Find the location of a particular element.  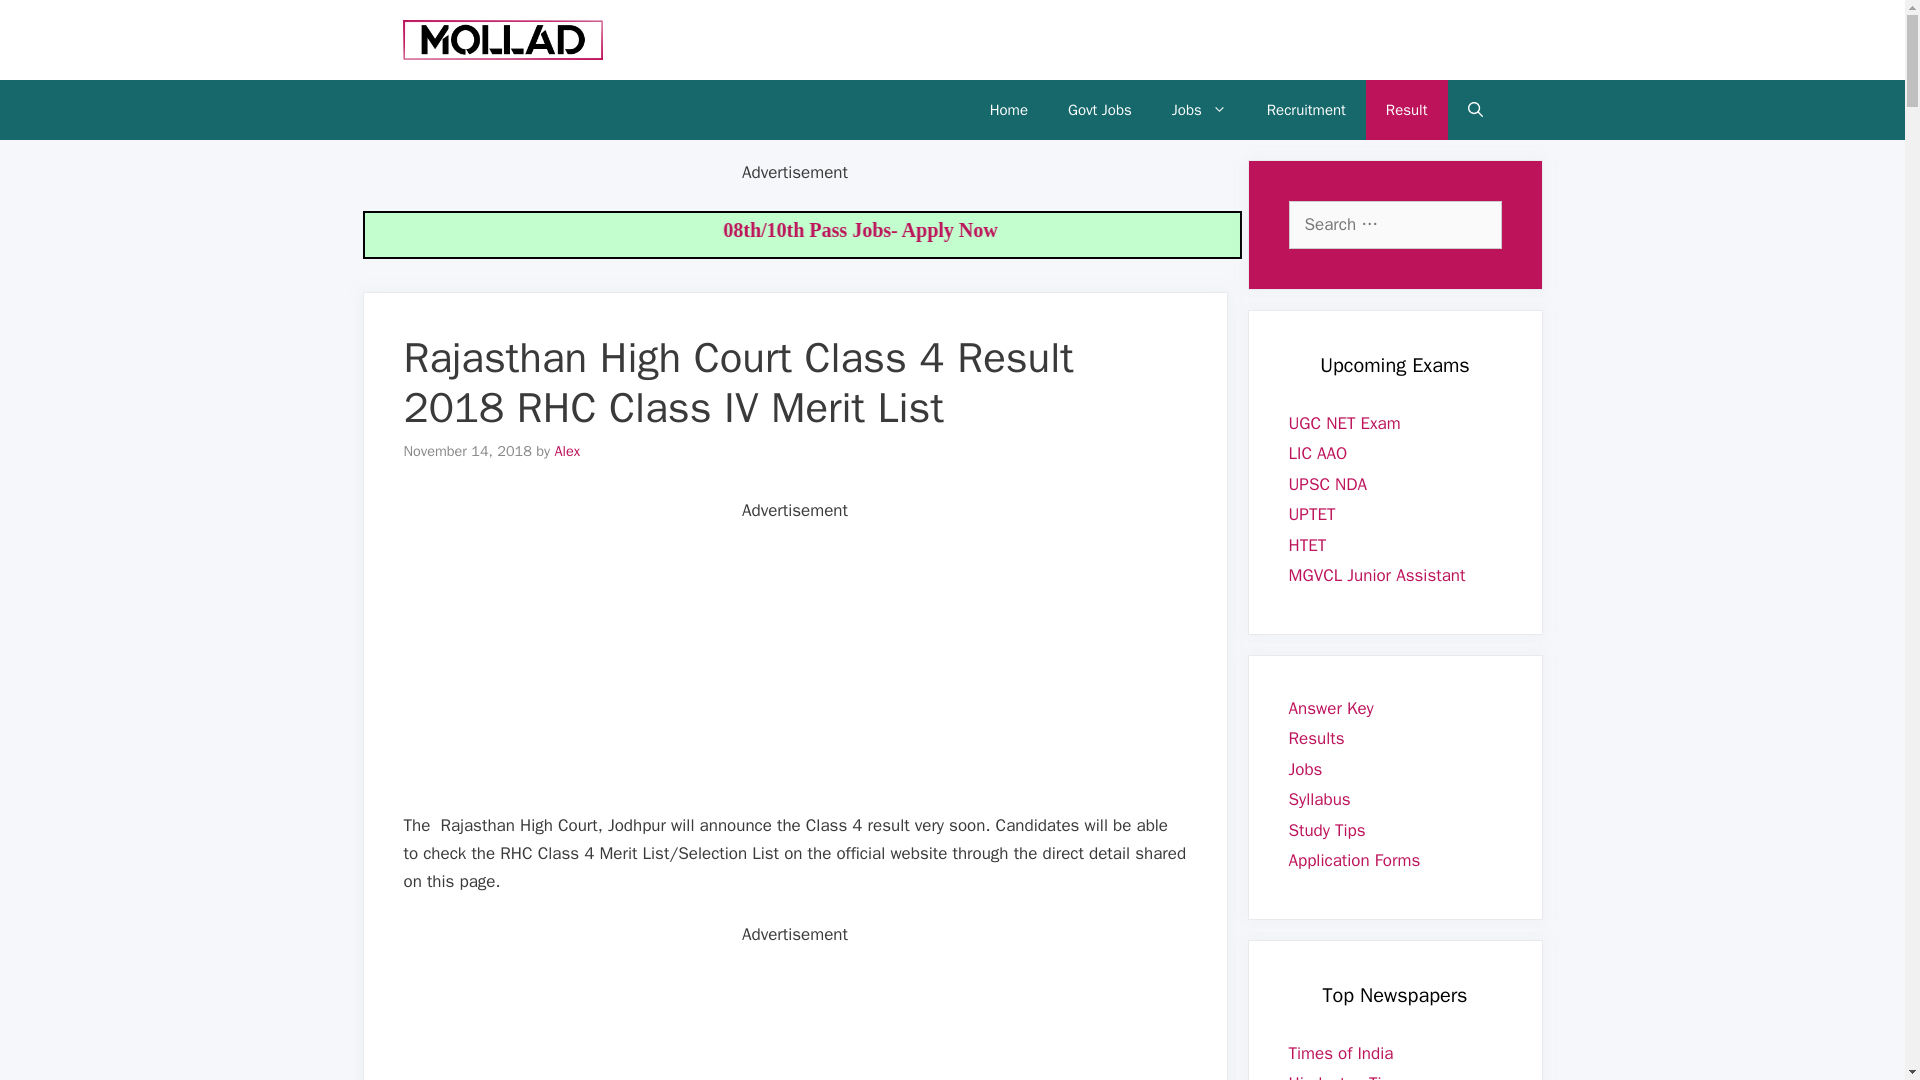

Advertisement is located at coordinates (802, 1014).